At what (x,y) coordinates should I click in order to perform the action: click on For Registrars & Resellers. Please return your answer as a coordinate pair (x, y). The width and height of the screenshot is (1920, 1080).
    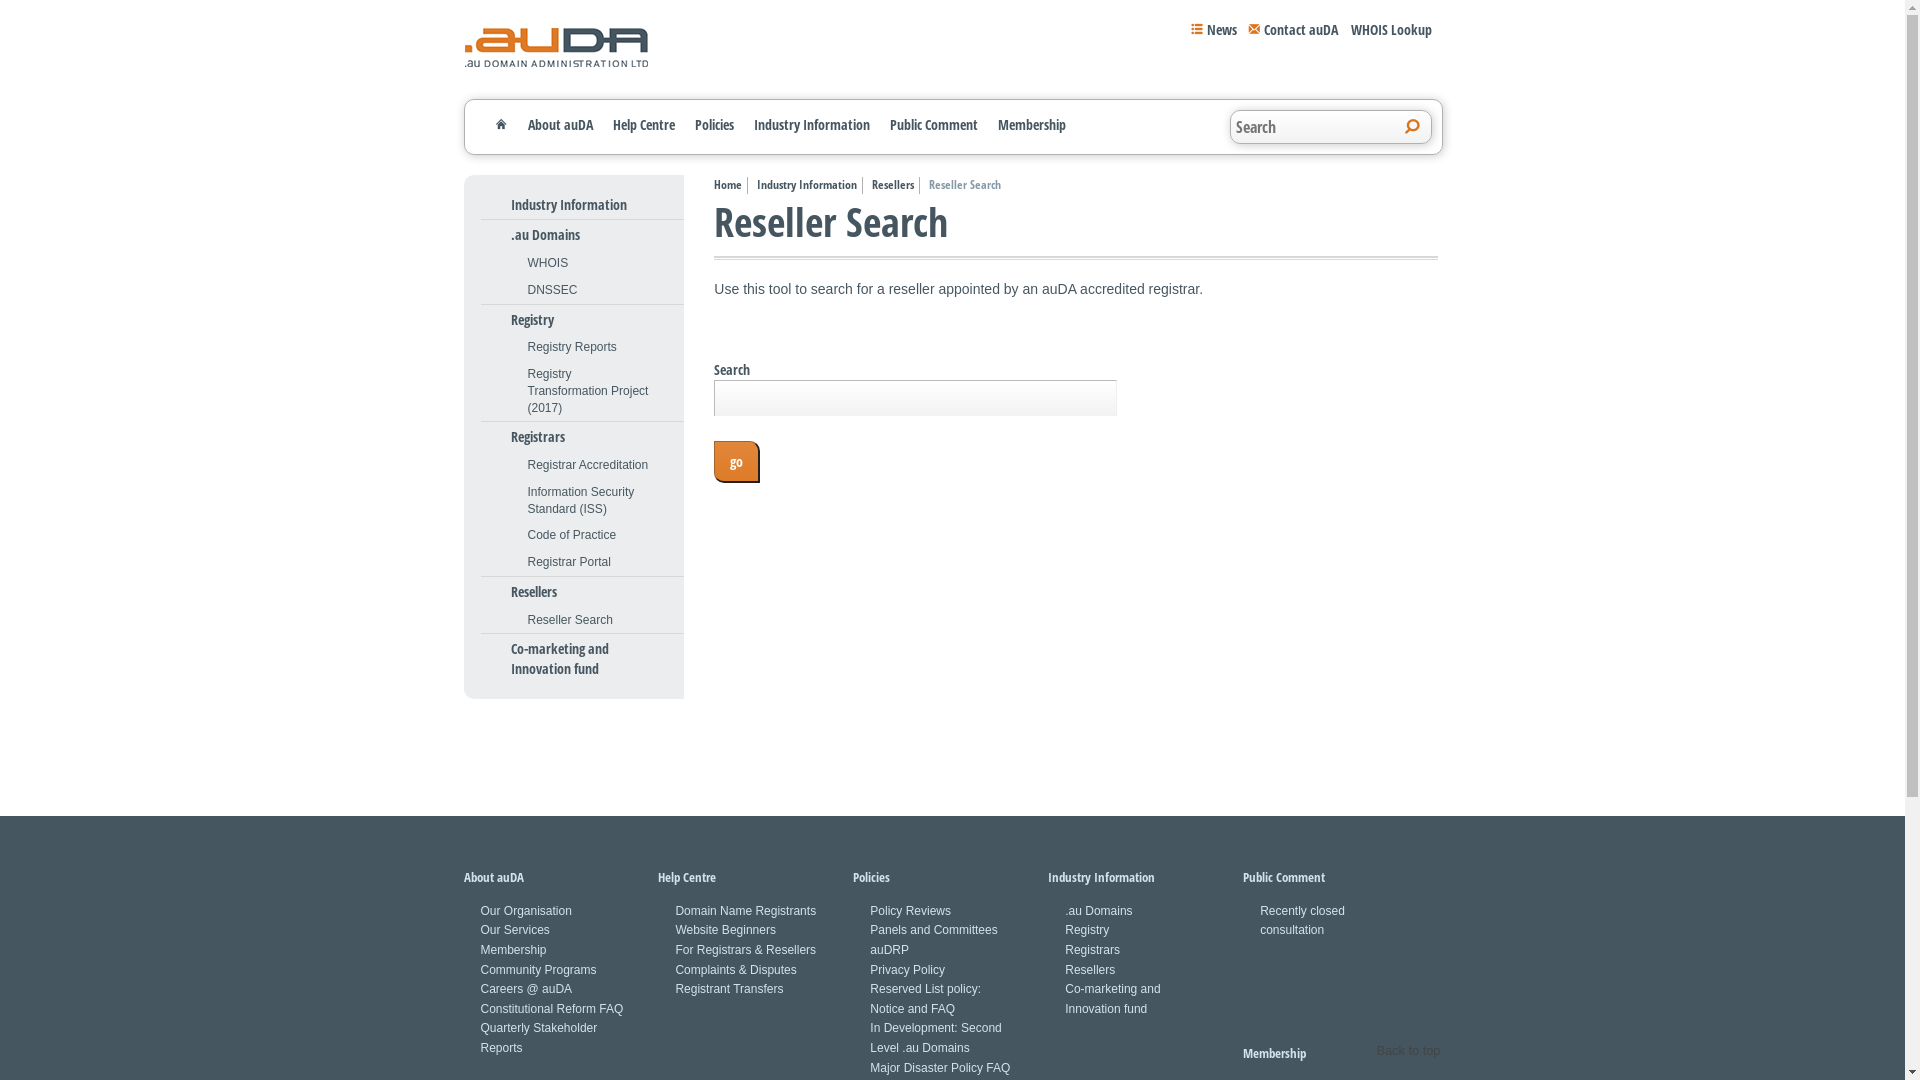
    Looking at the image, I should click on (746, 950).